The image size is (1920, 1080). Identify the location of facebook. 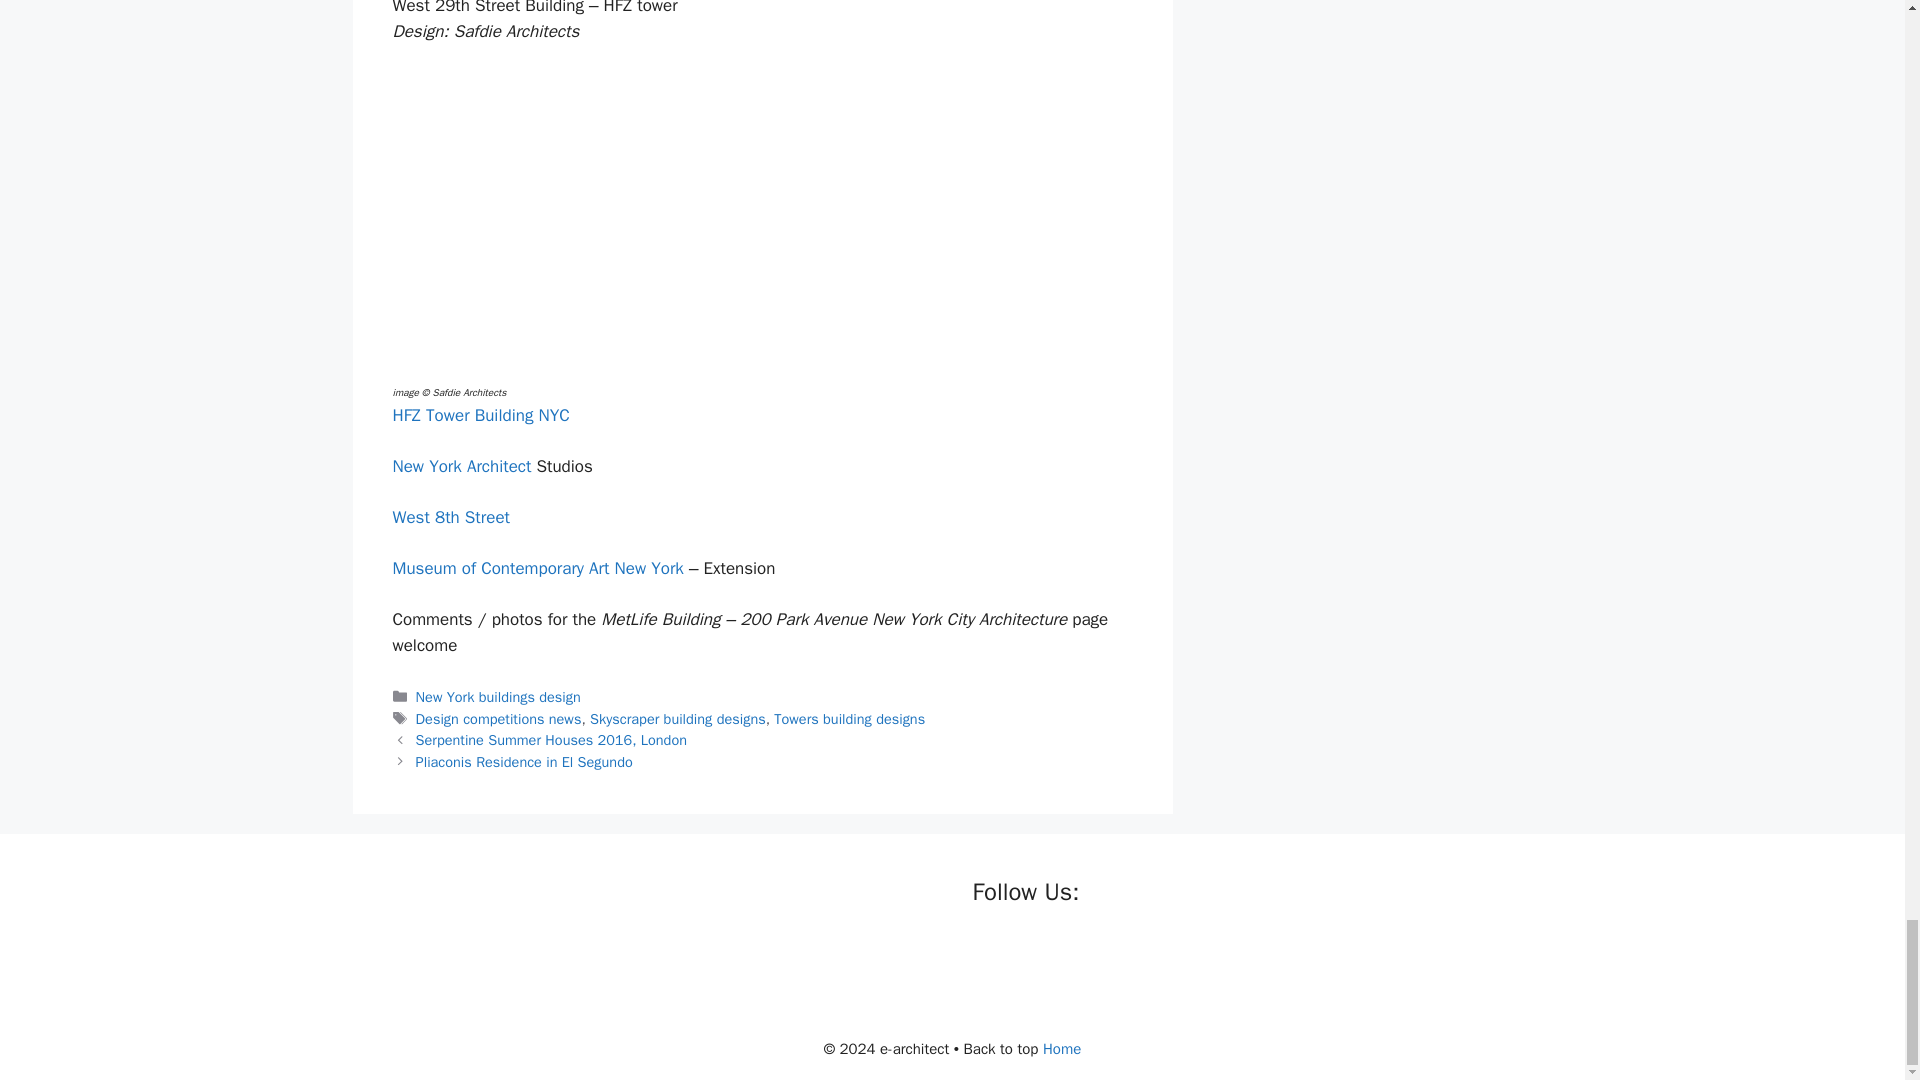
(988, 952).